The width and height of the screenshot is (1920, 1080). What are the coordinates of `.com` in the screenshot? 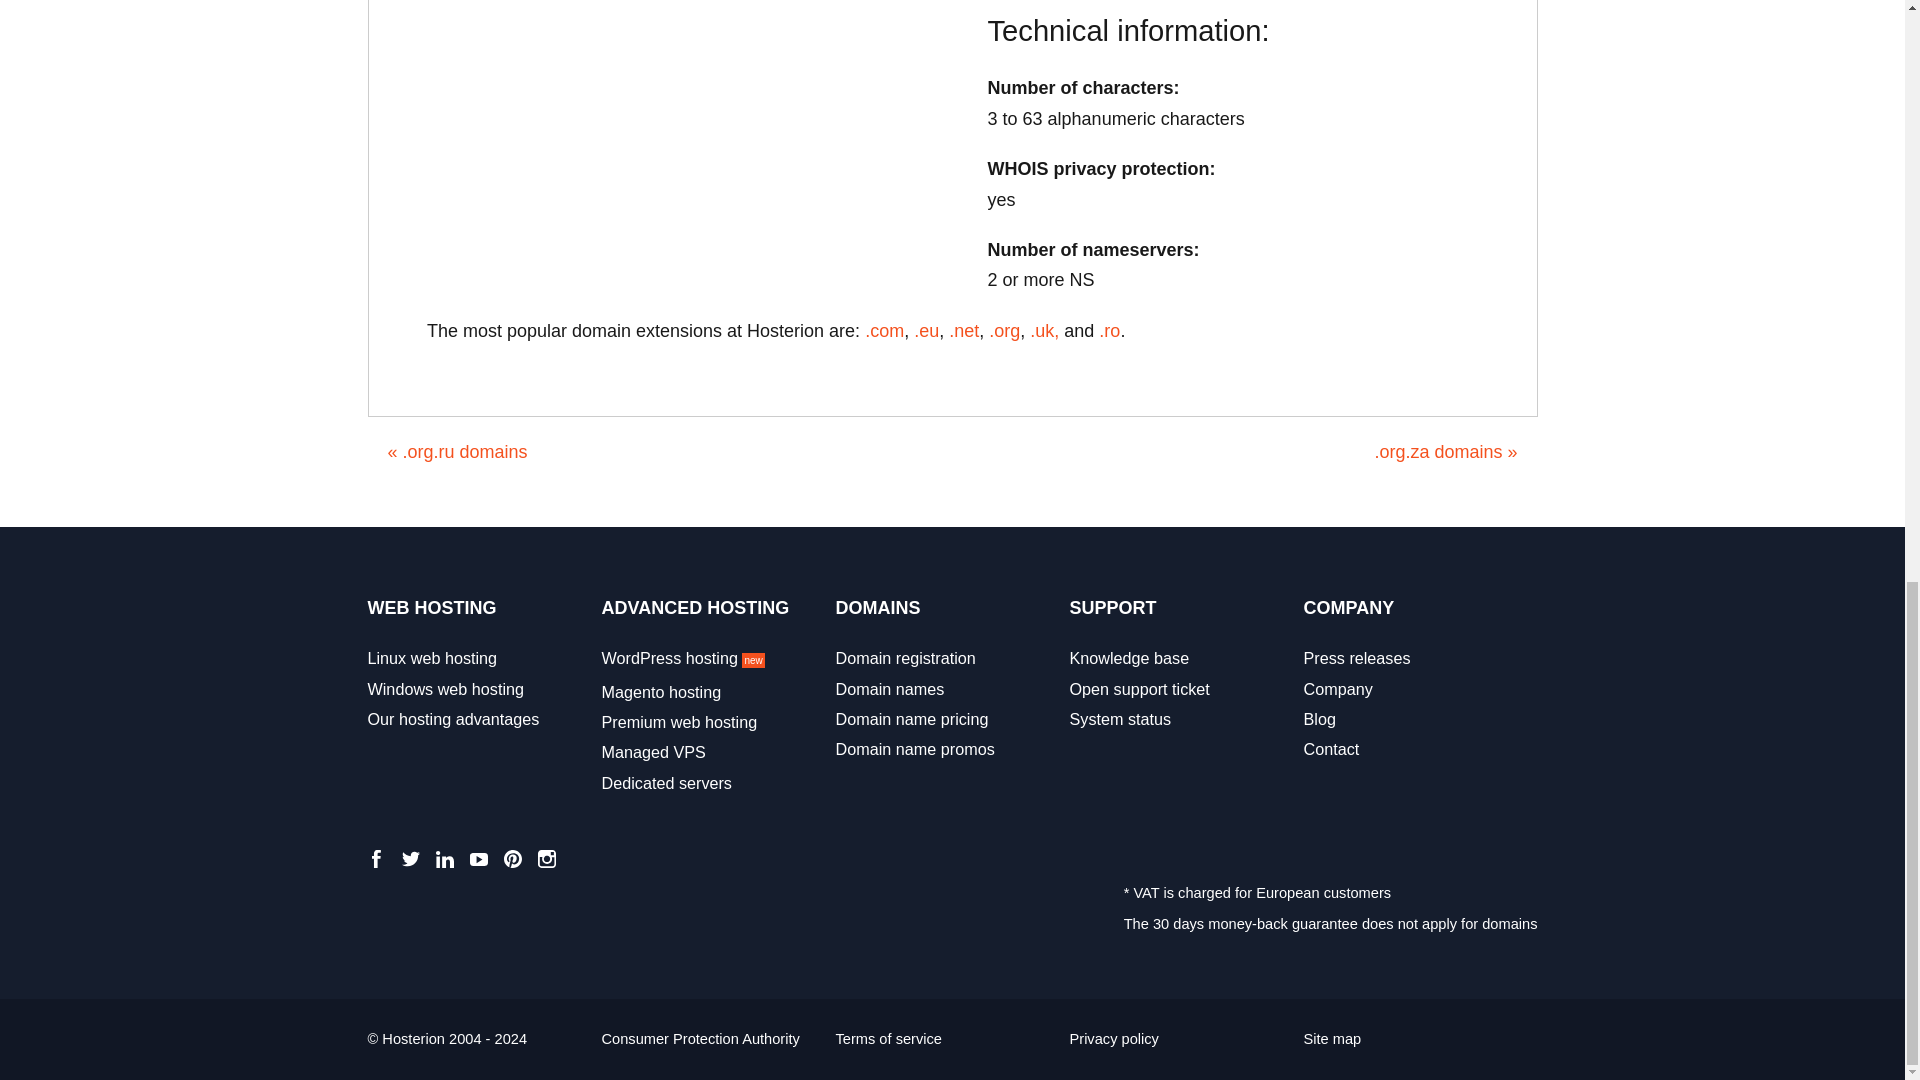 It's located at (884, 330).